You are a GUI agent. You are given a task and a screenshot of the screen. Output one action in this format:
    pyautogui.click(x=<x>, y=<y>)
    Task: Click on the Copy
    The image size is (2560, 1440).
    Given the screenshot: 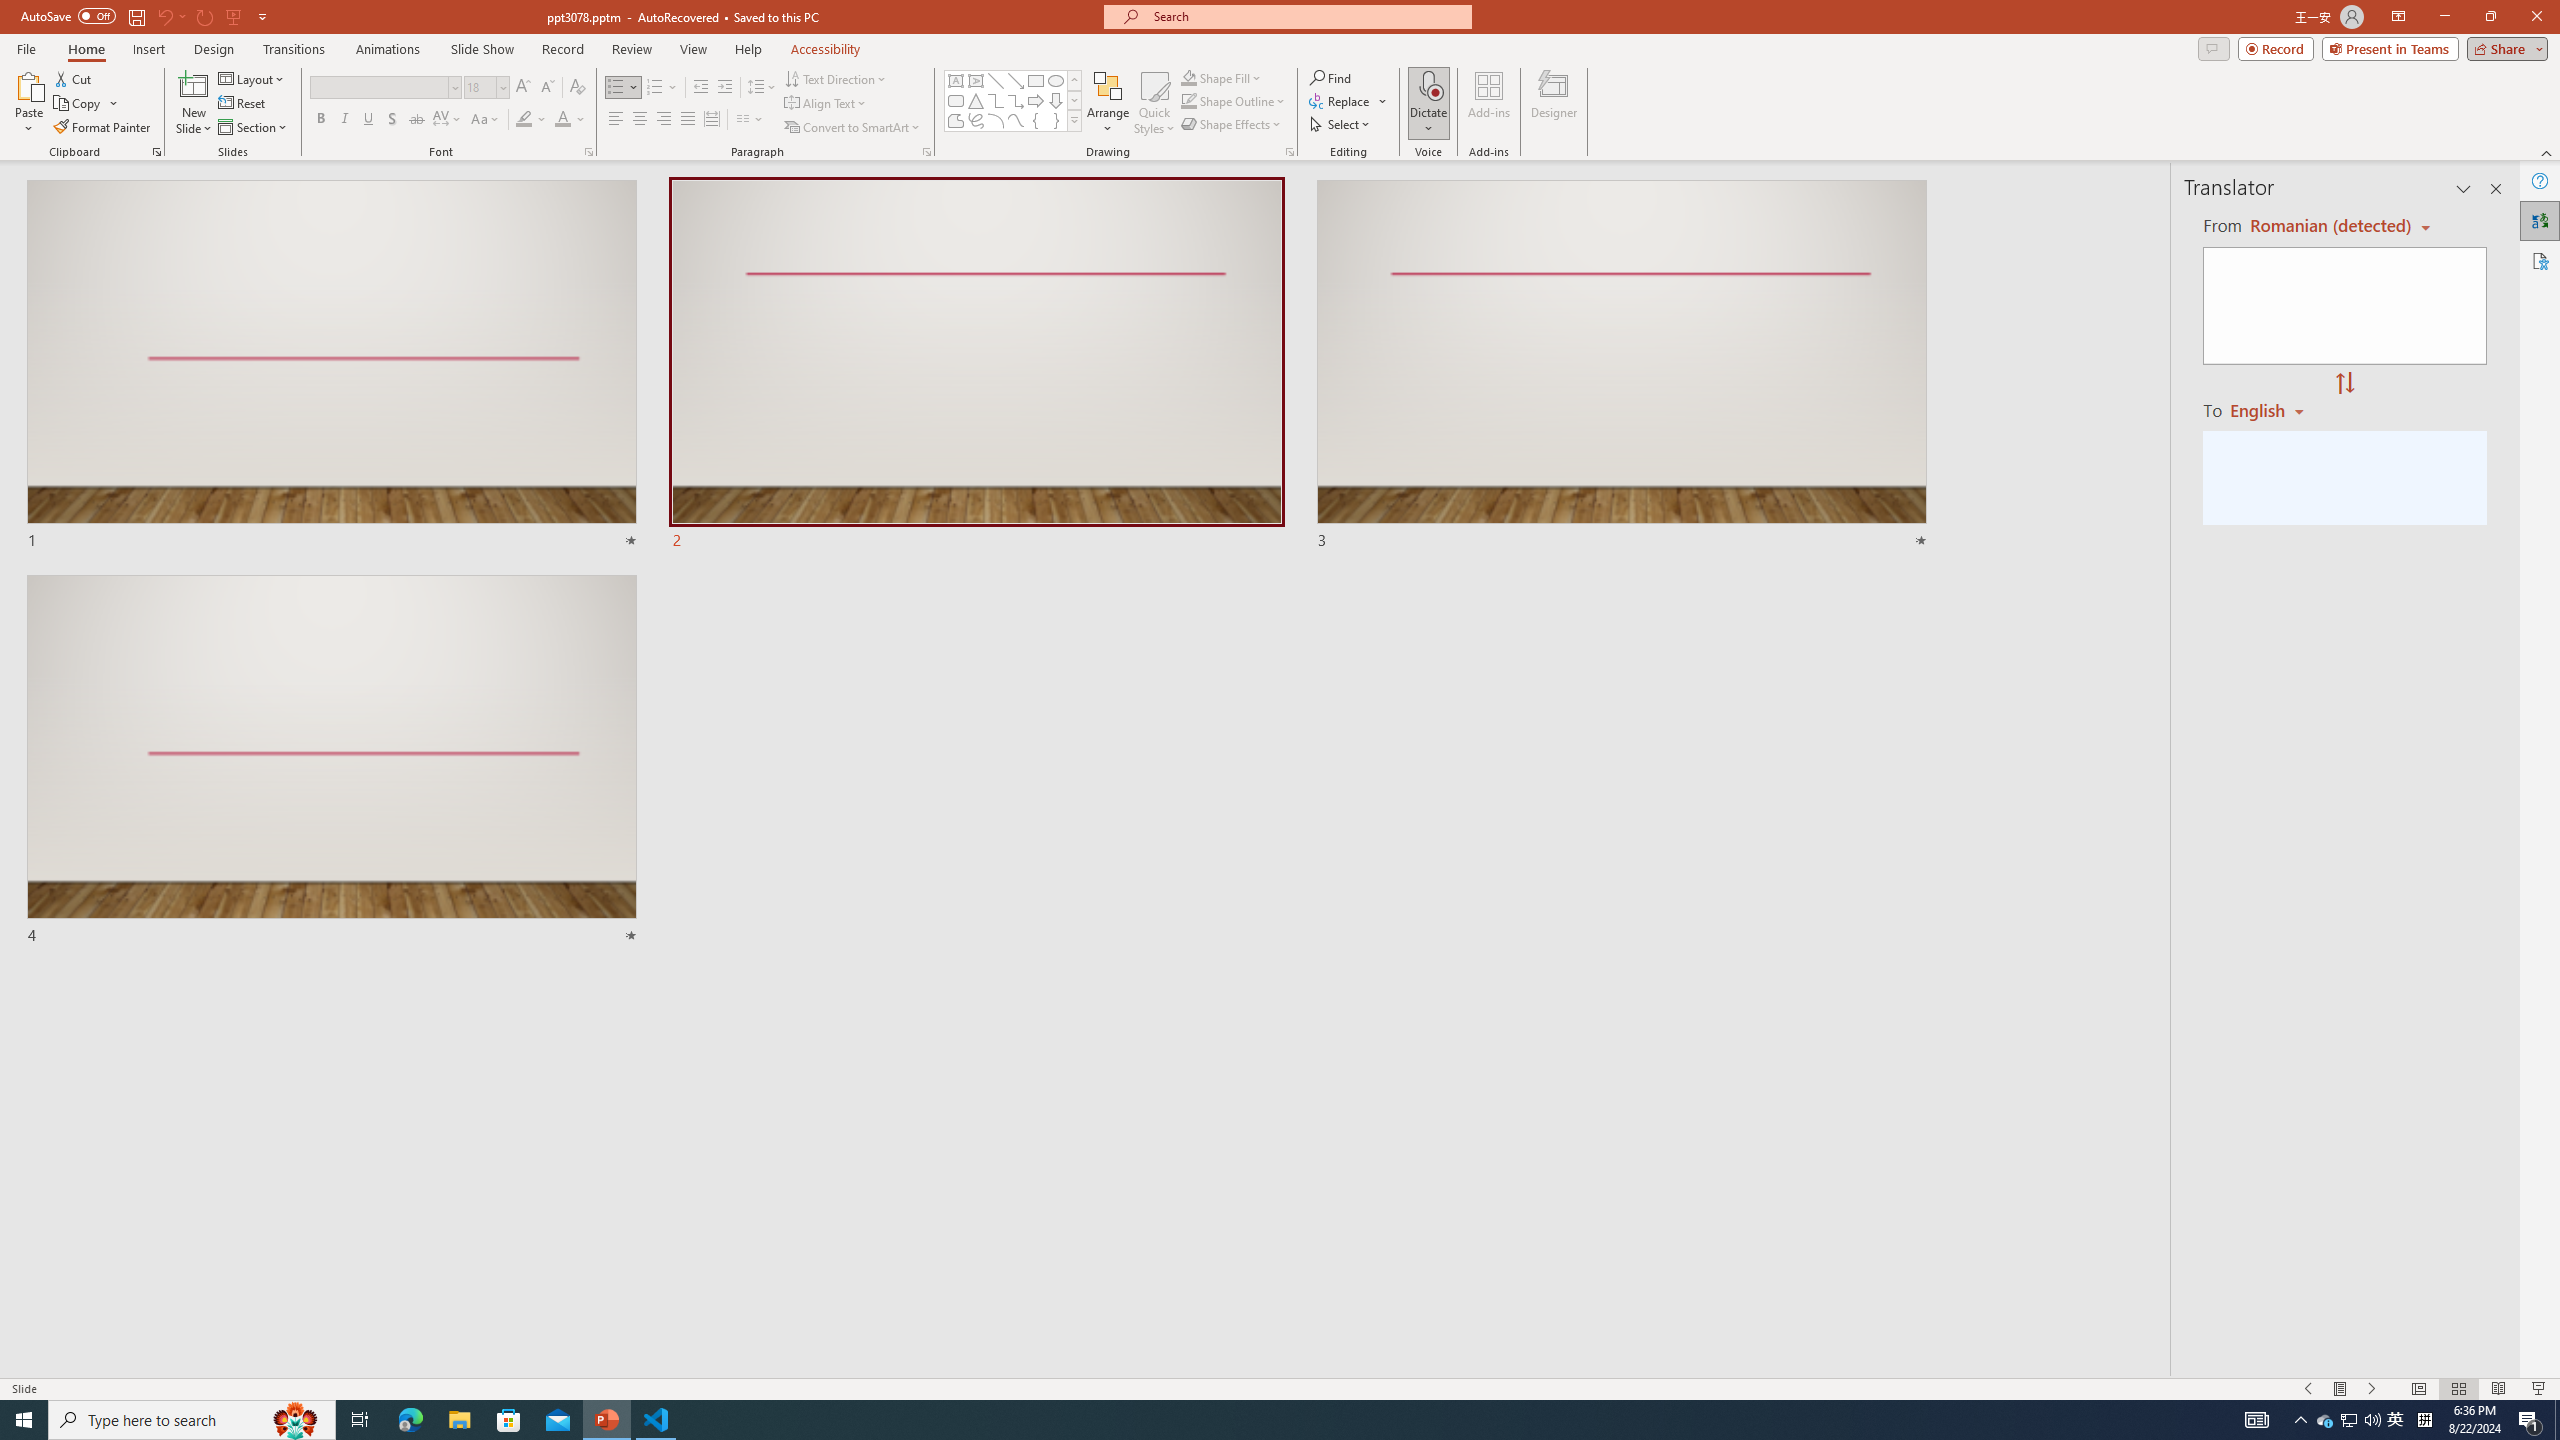 What is the action you would take?
    pyautogui.click(x=86, y=104)
    